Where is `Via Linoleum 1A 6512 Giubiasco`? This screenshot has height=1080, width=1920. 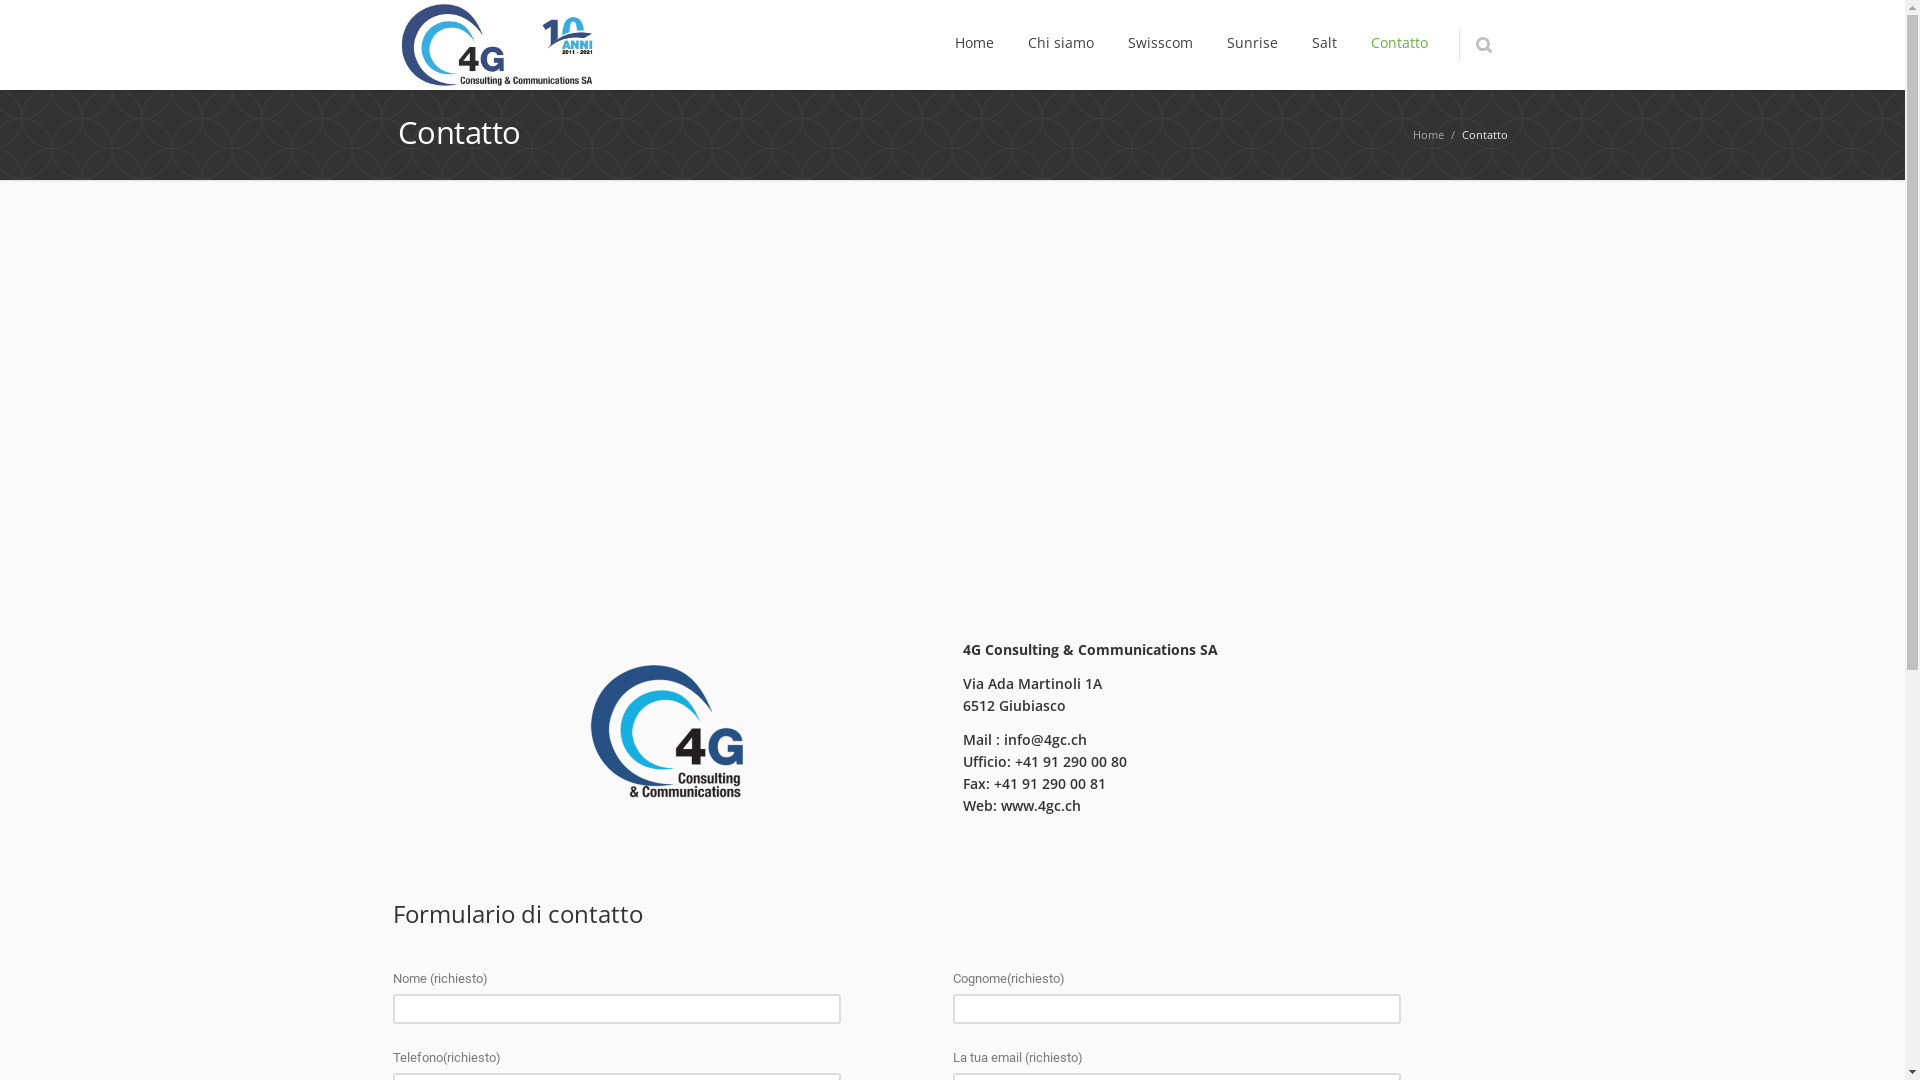 Via Linoleum 1A 6512 Giubiasco is located at coordinates (952, 396).